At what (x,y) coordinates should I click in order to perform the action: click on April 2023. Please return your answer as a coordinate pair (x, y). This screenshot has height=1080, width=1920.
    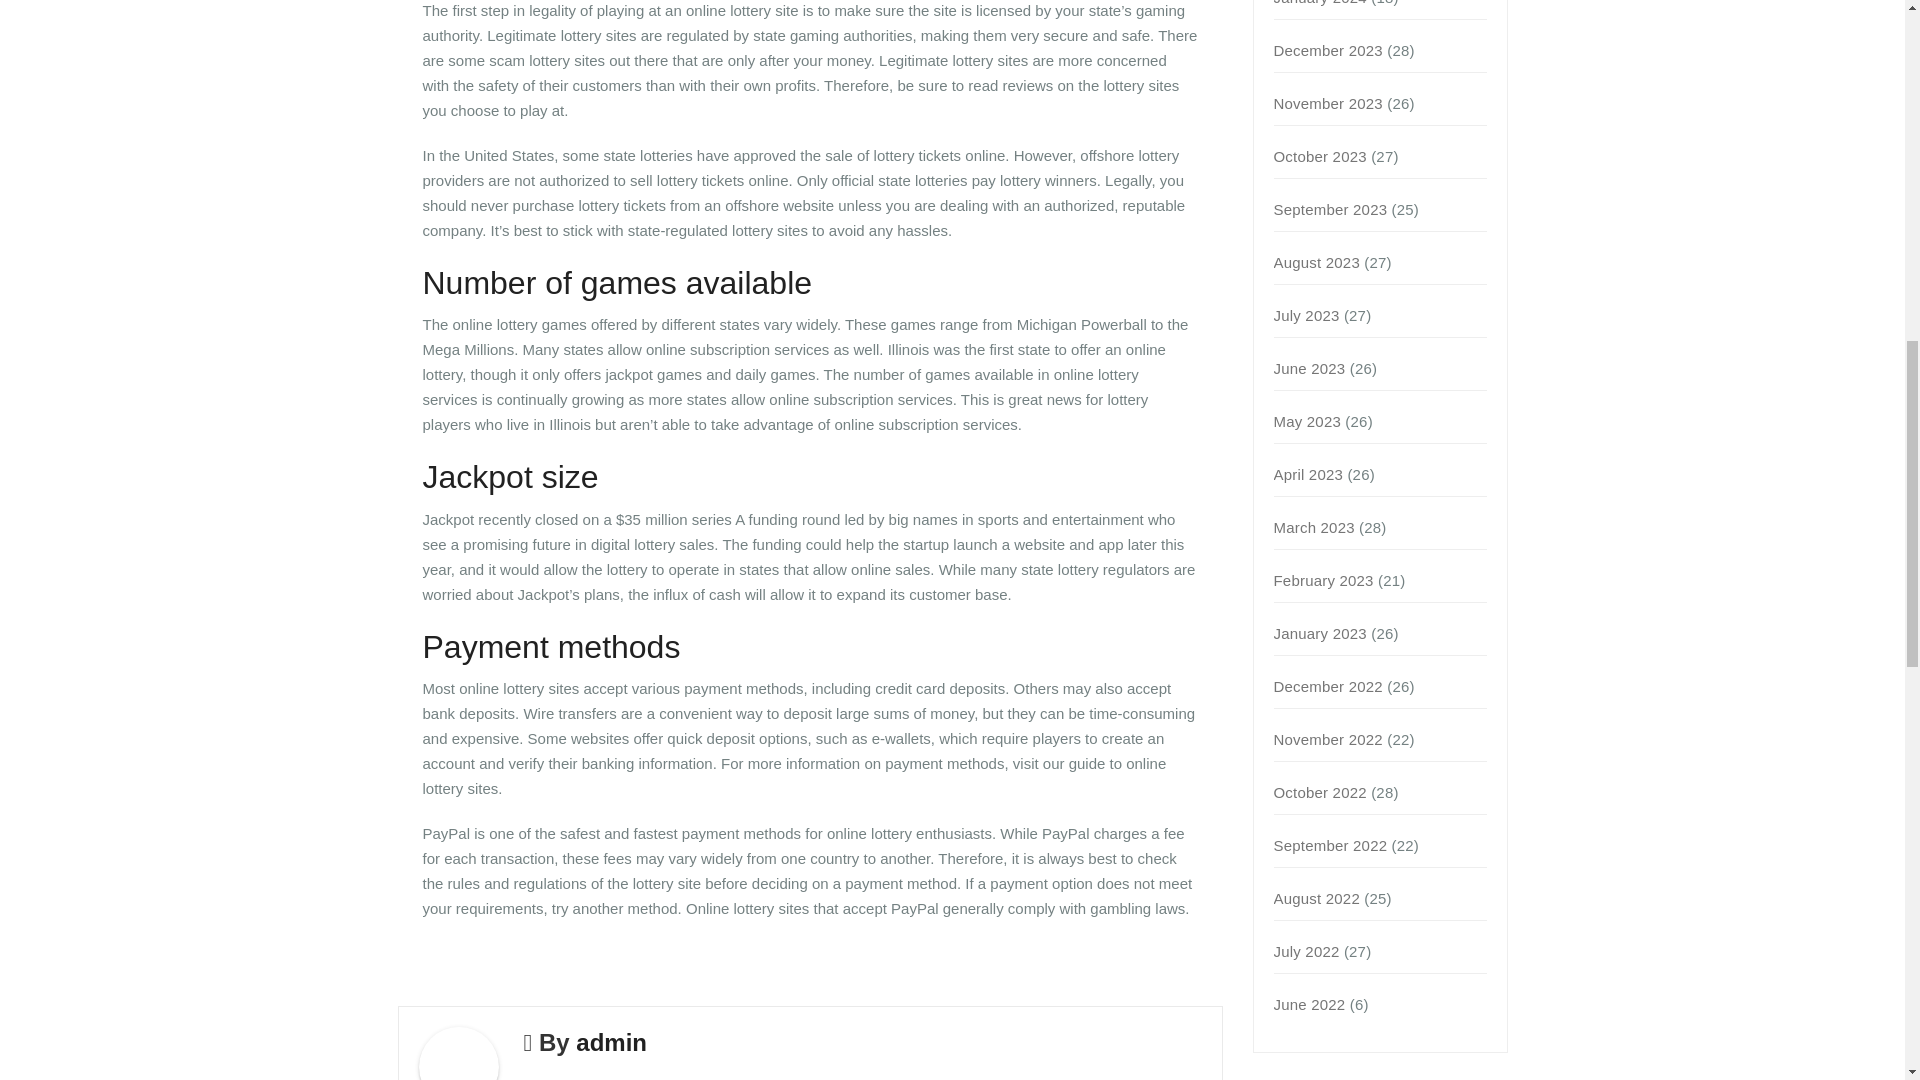
    Looking at the image, I should click on (1309, 474).